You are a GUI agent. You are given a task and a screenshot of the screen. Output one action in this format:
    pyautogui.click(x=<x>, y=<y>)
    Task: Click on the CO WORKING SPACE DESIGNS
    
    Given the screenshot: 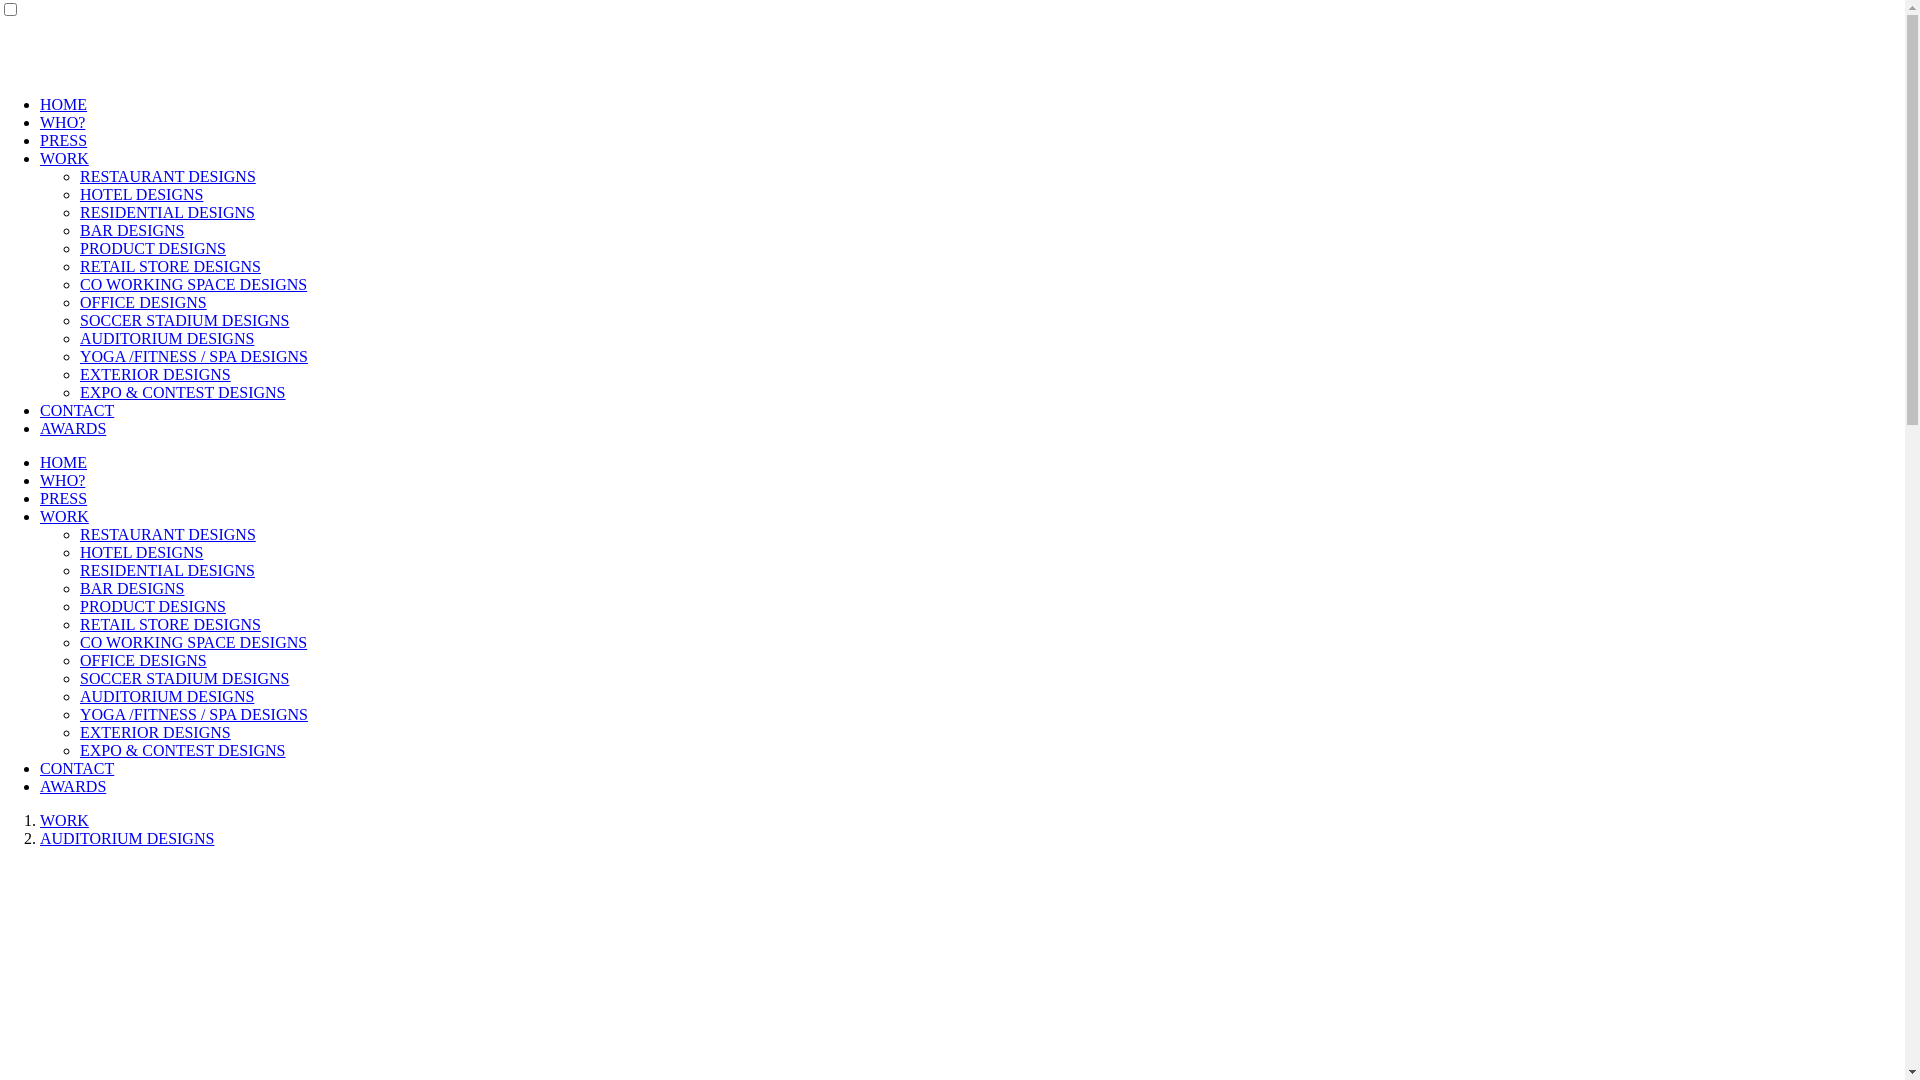 What is the action you would take?
    pyautogui.click(x=194, y=284)
    